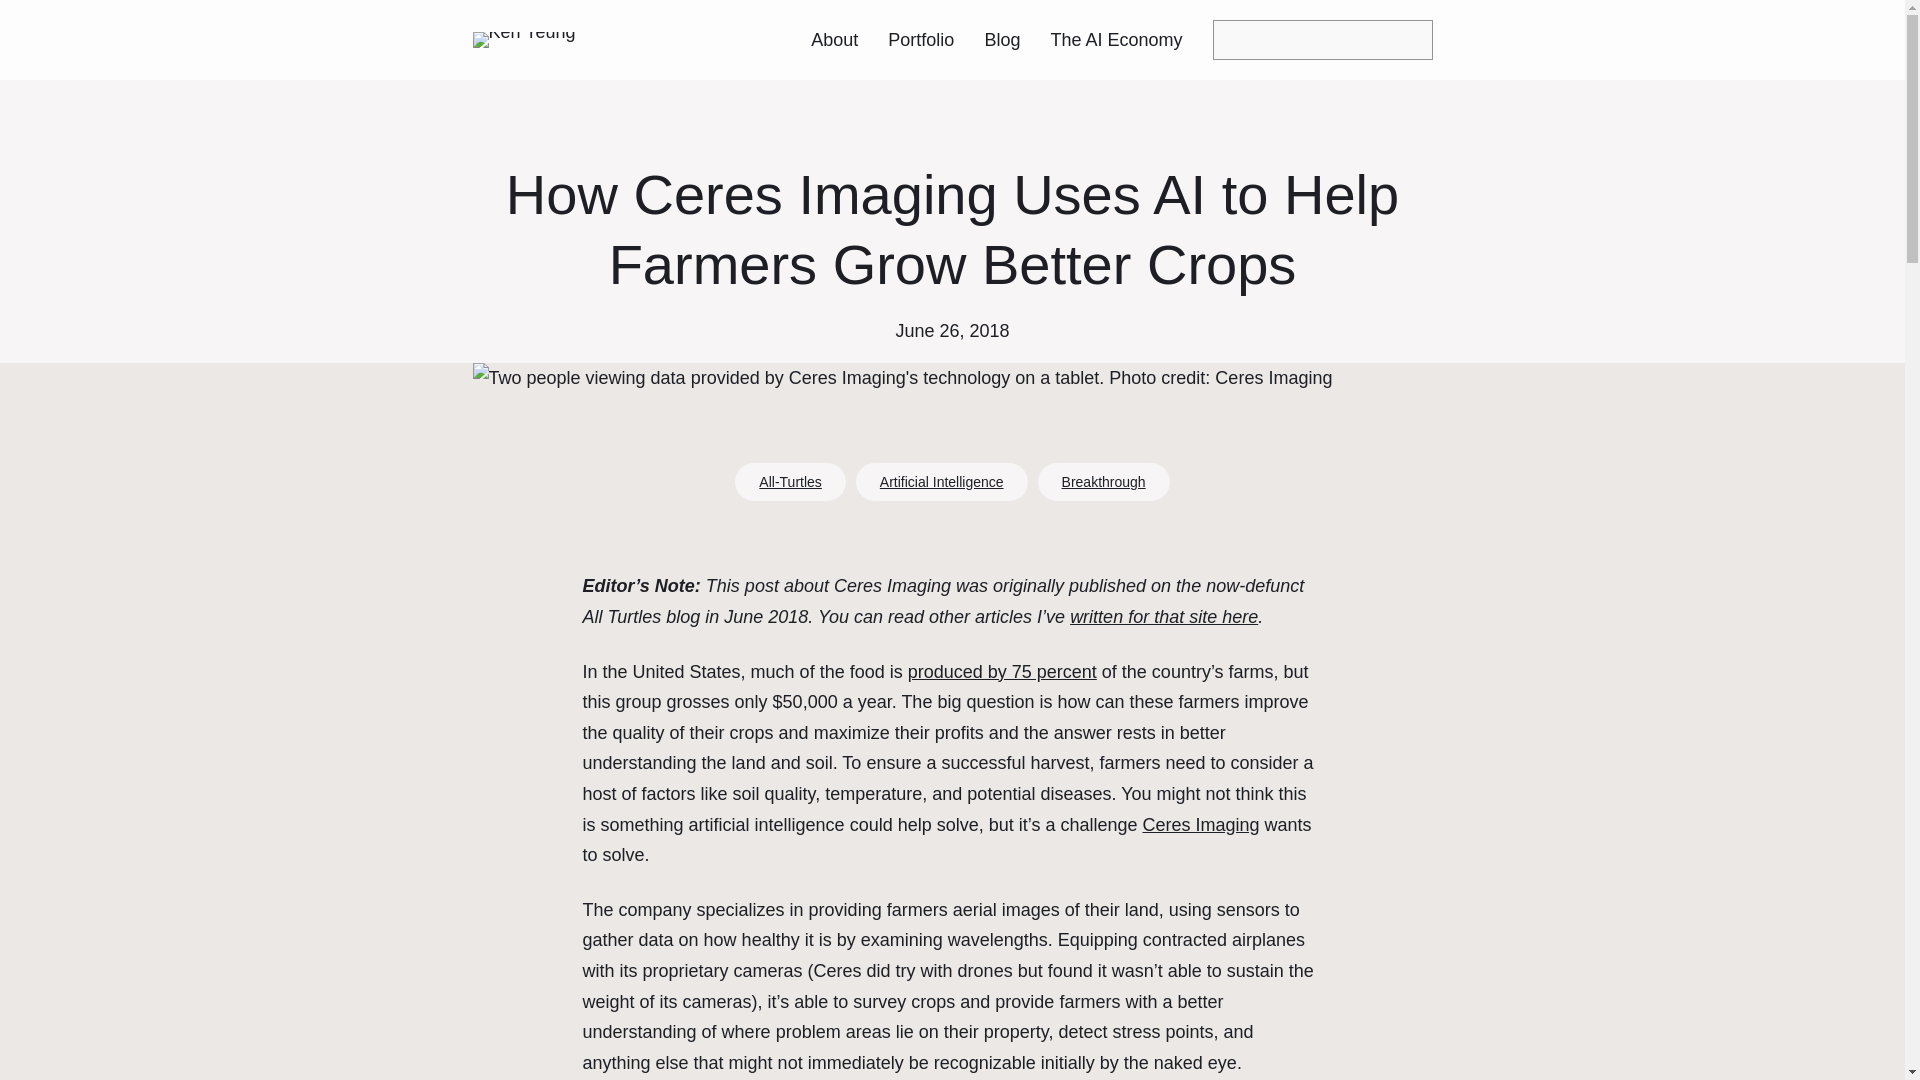  I want to click on The AI Economy, so click(1116, 40).